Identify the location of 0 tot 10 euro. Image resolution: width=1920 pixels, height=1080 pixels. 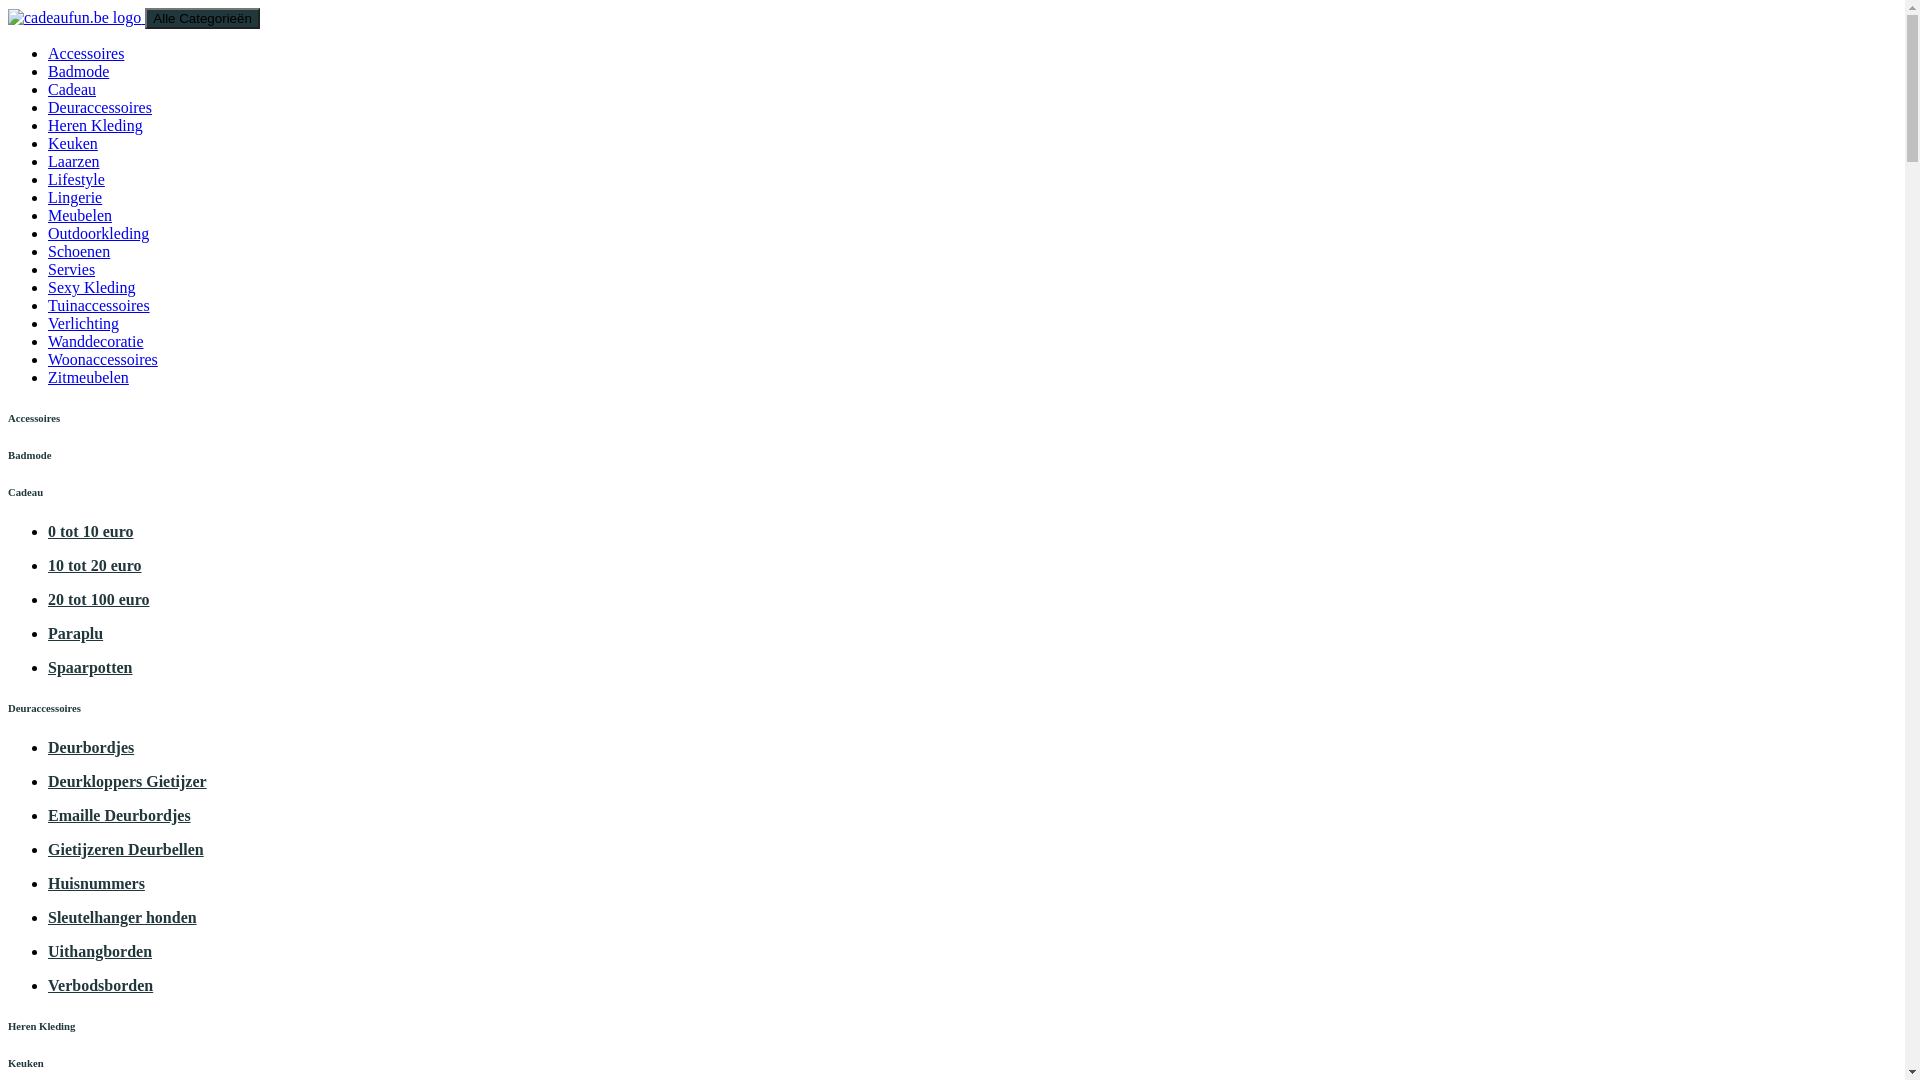
(90, 532).